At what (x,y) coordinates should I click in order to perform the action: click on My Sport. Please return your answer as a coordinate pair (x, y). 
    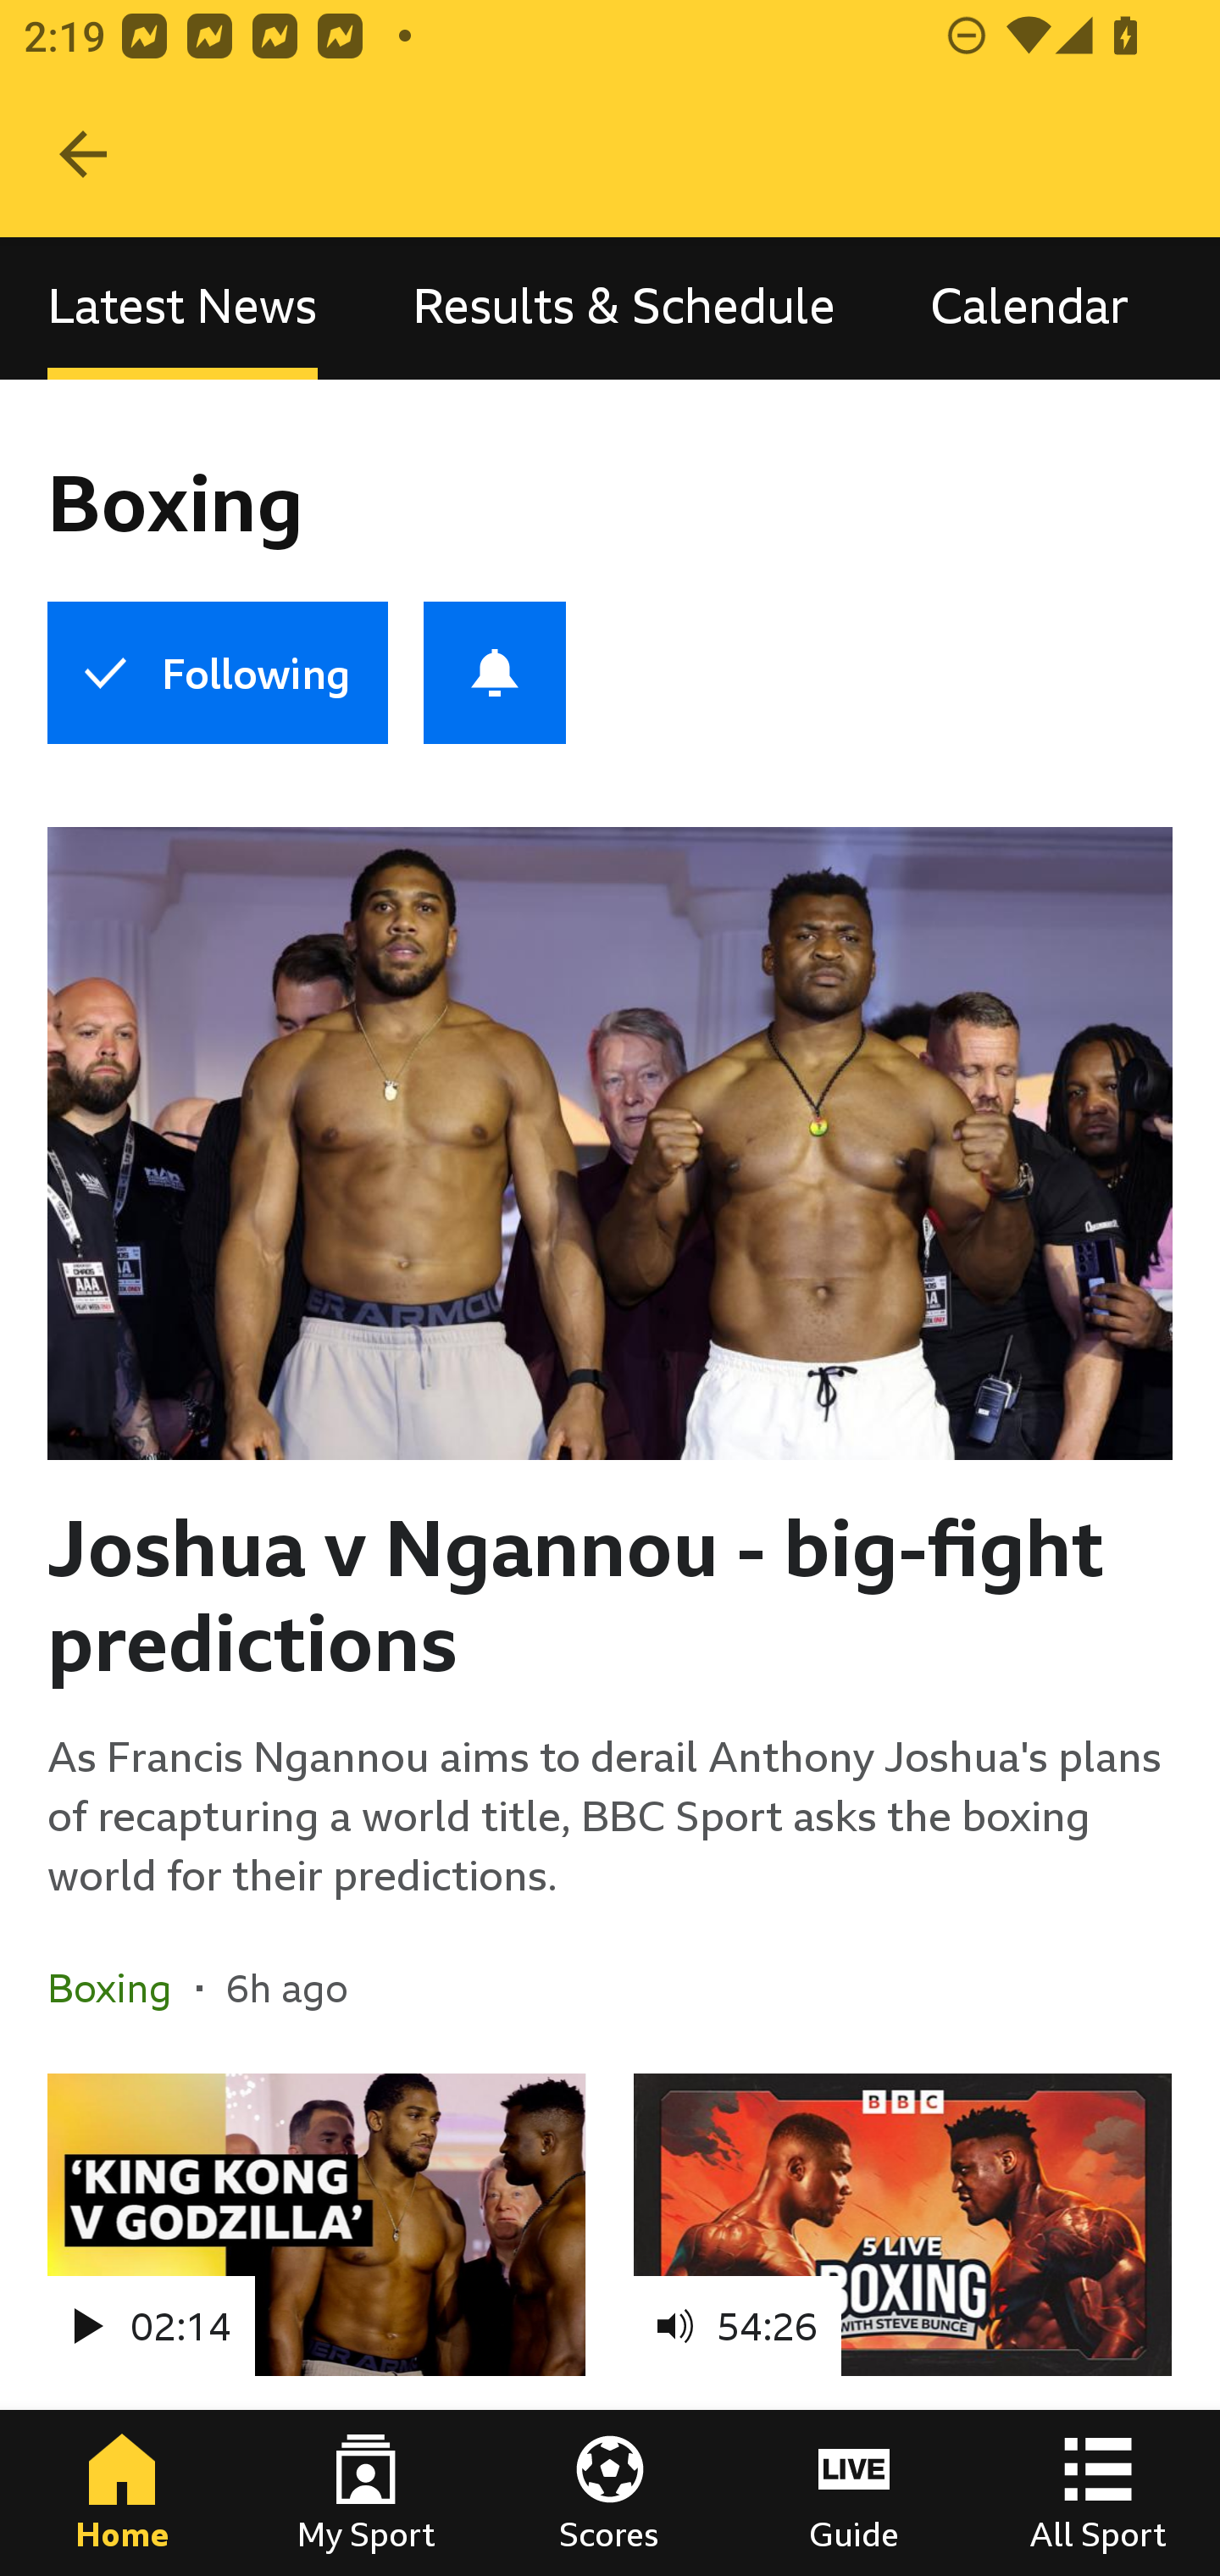
    Looking at the image, I should click on (366, 2493).